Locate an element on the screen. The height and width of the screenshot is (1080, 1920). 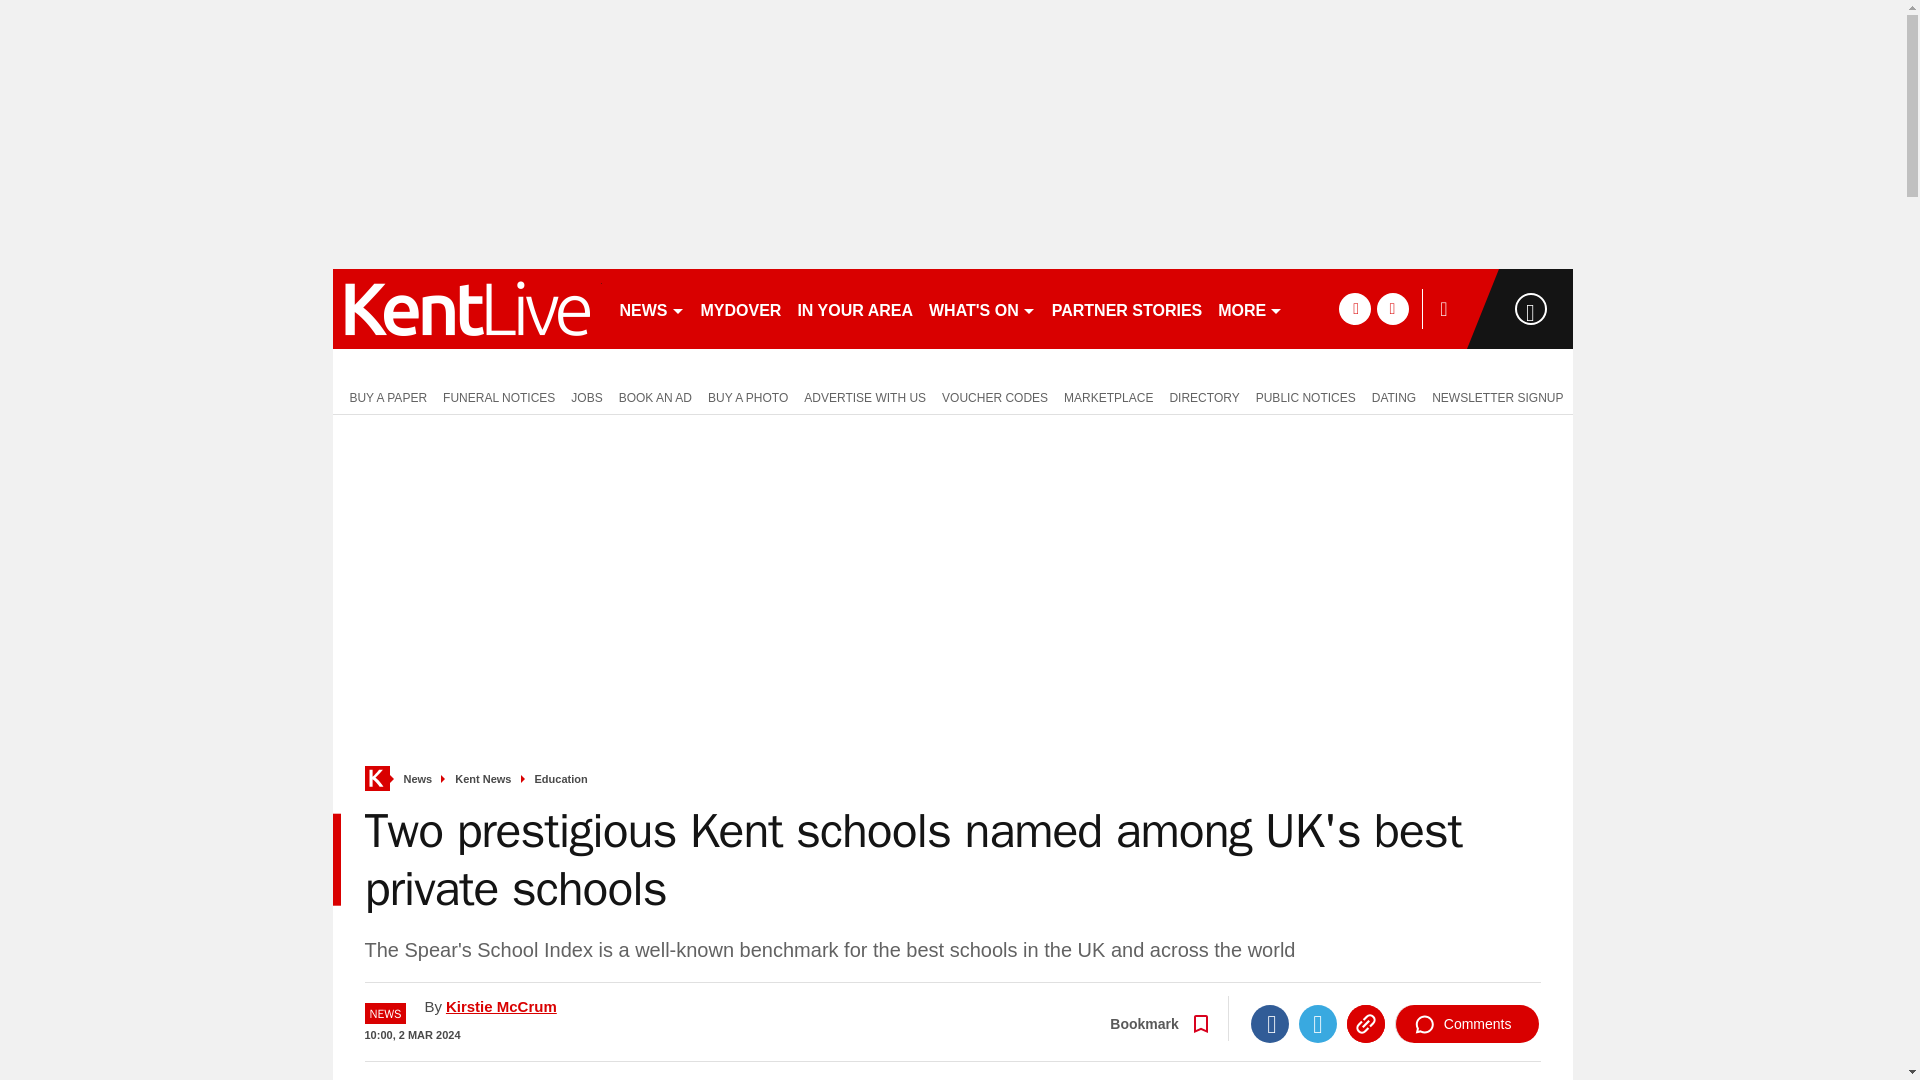
facebook is located at coordinates (1354, 308).